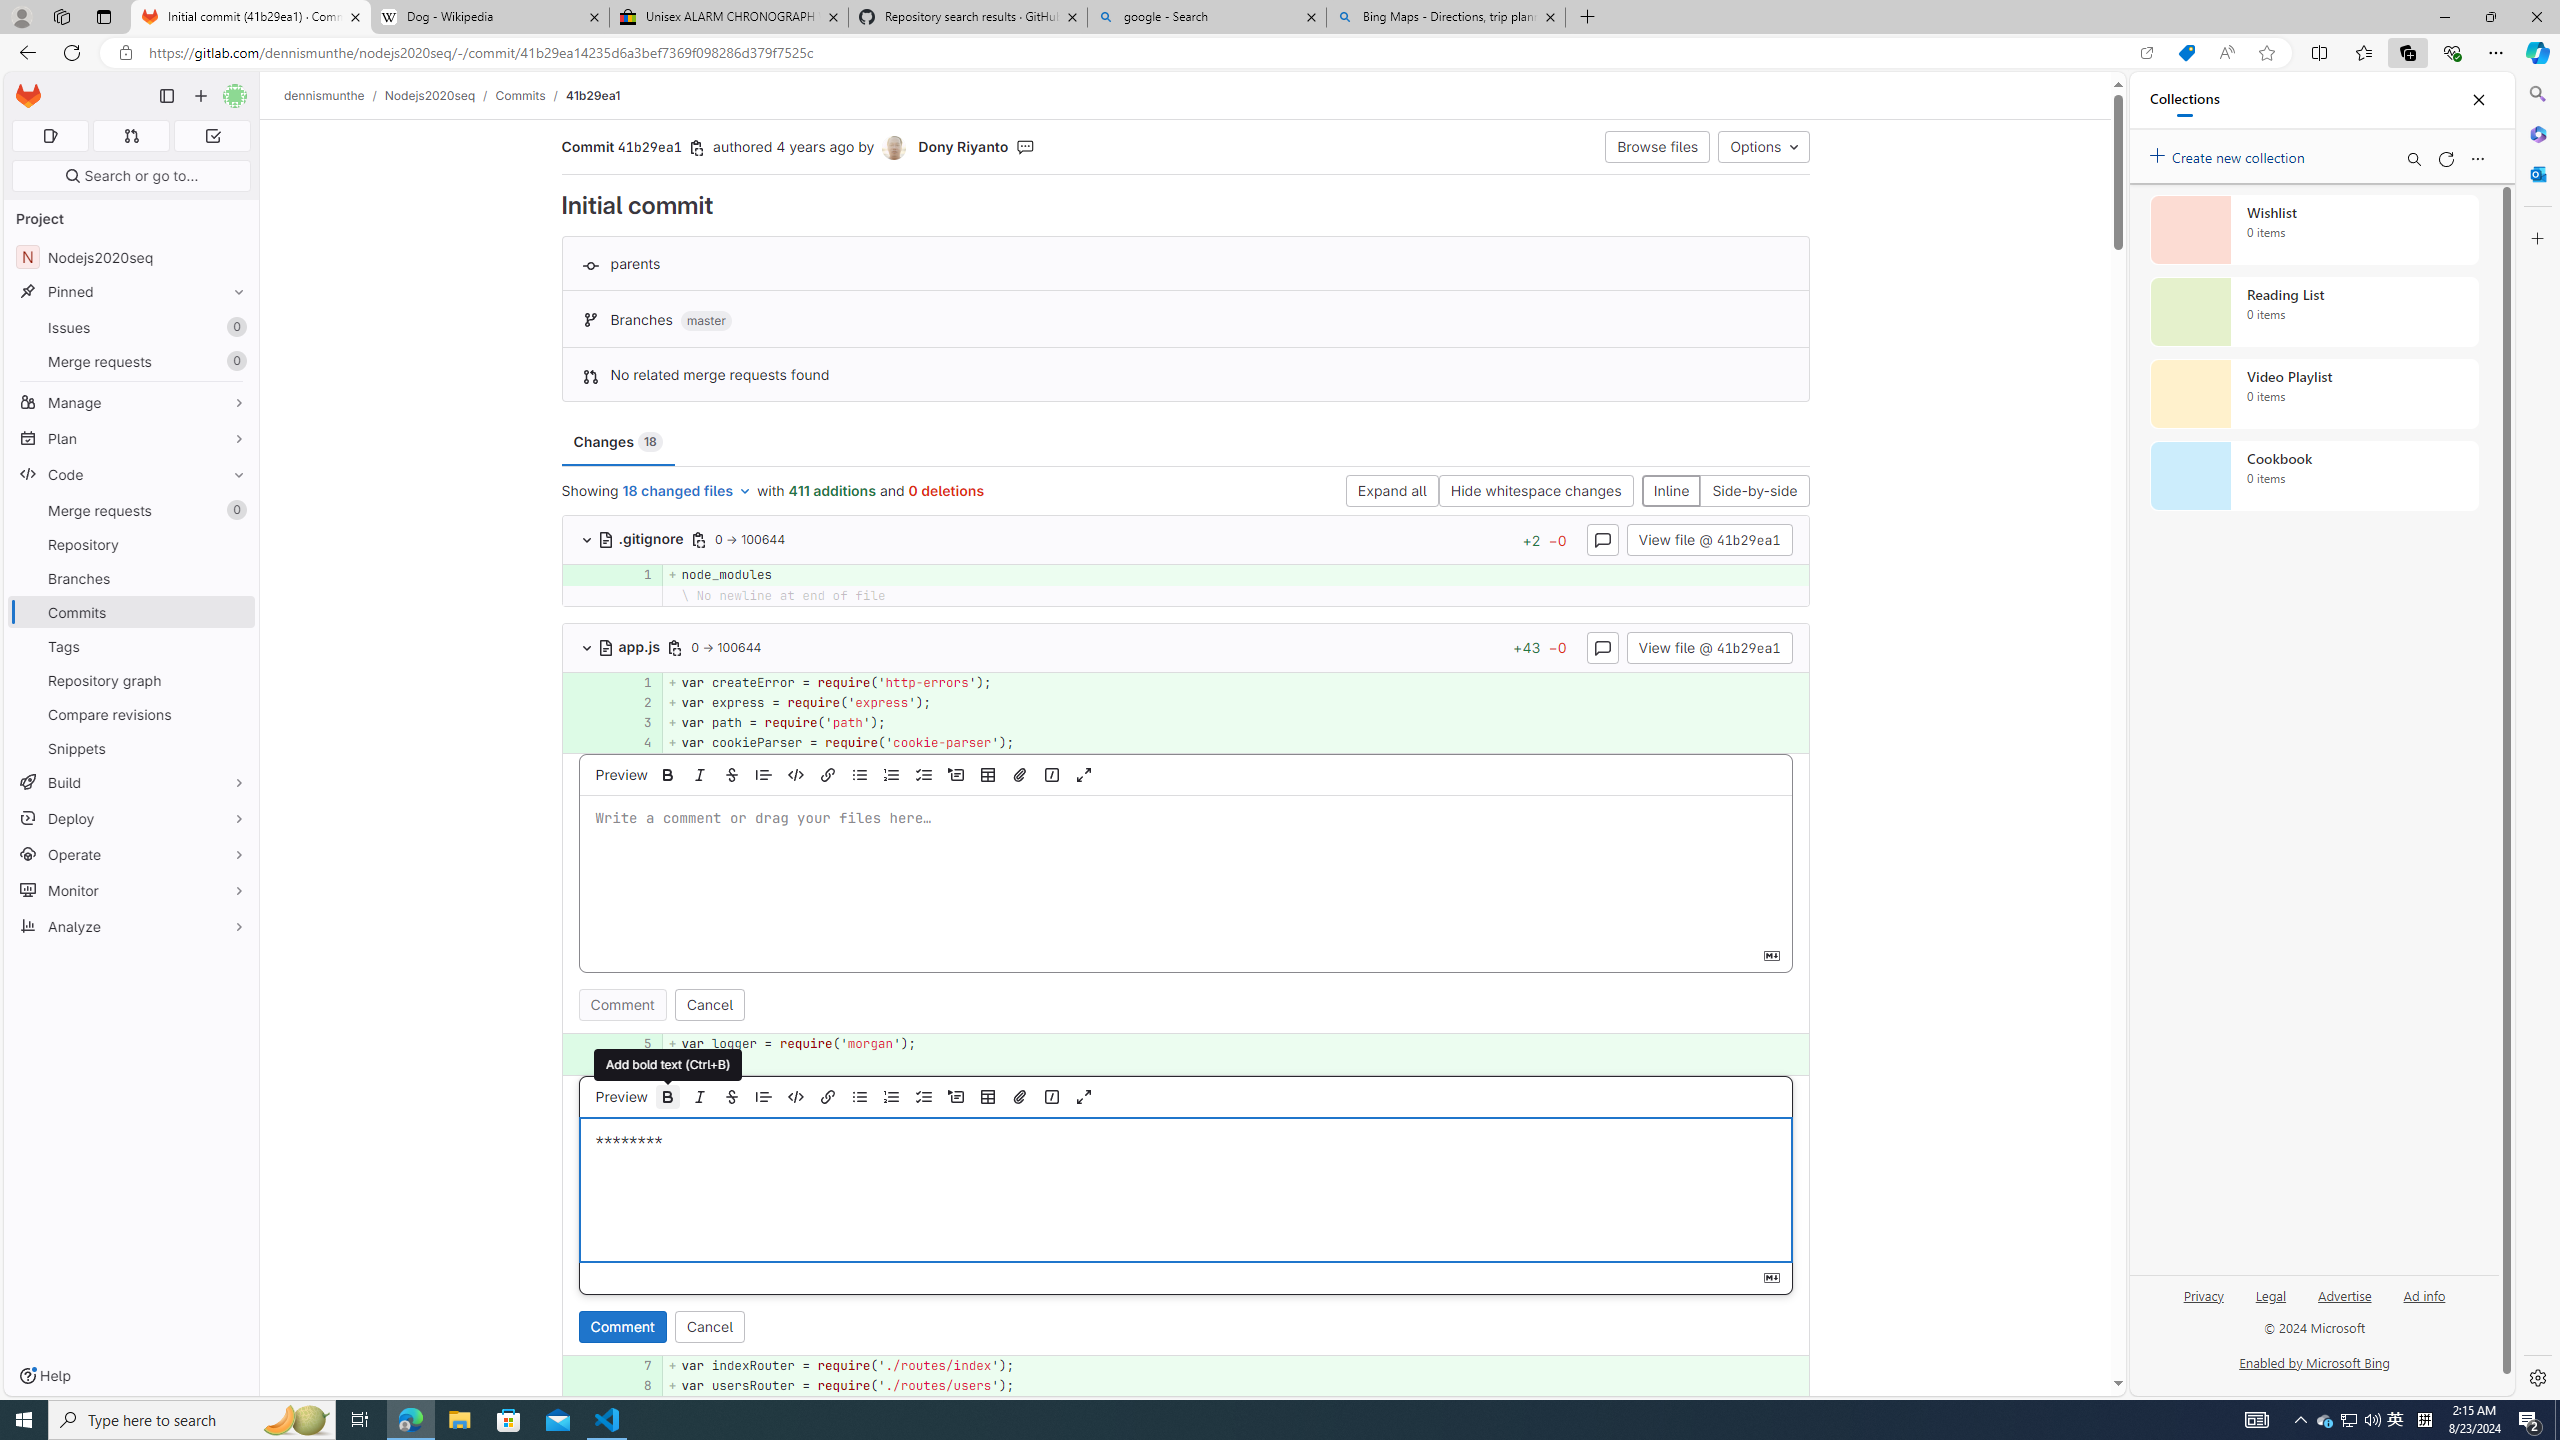  What do you see at coordinates (29, 96) in the screenshot?
I see `Homepage` at bounding box center [29, 96].